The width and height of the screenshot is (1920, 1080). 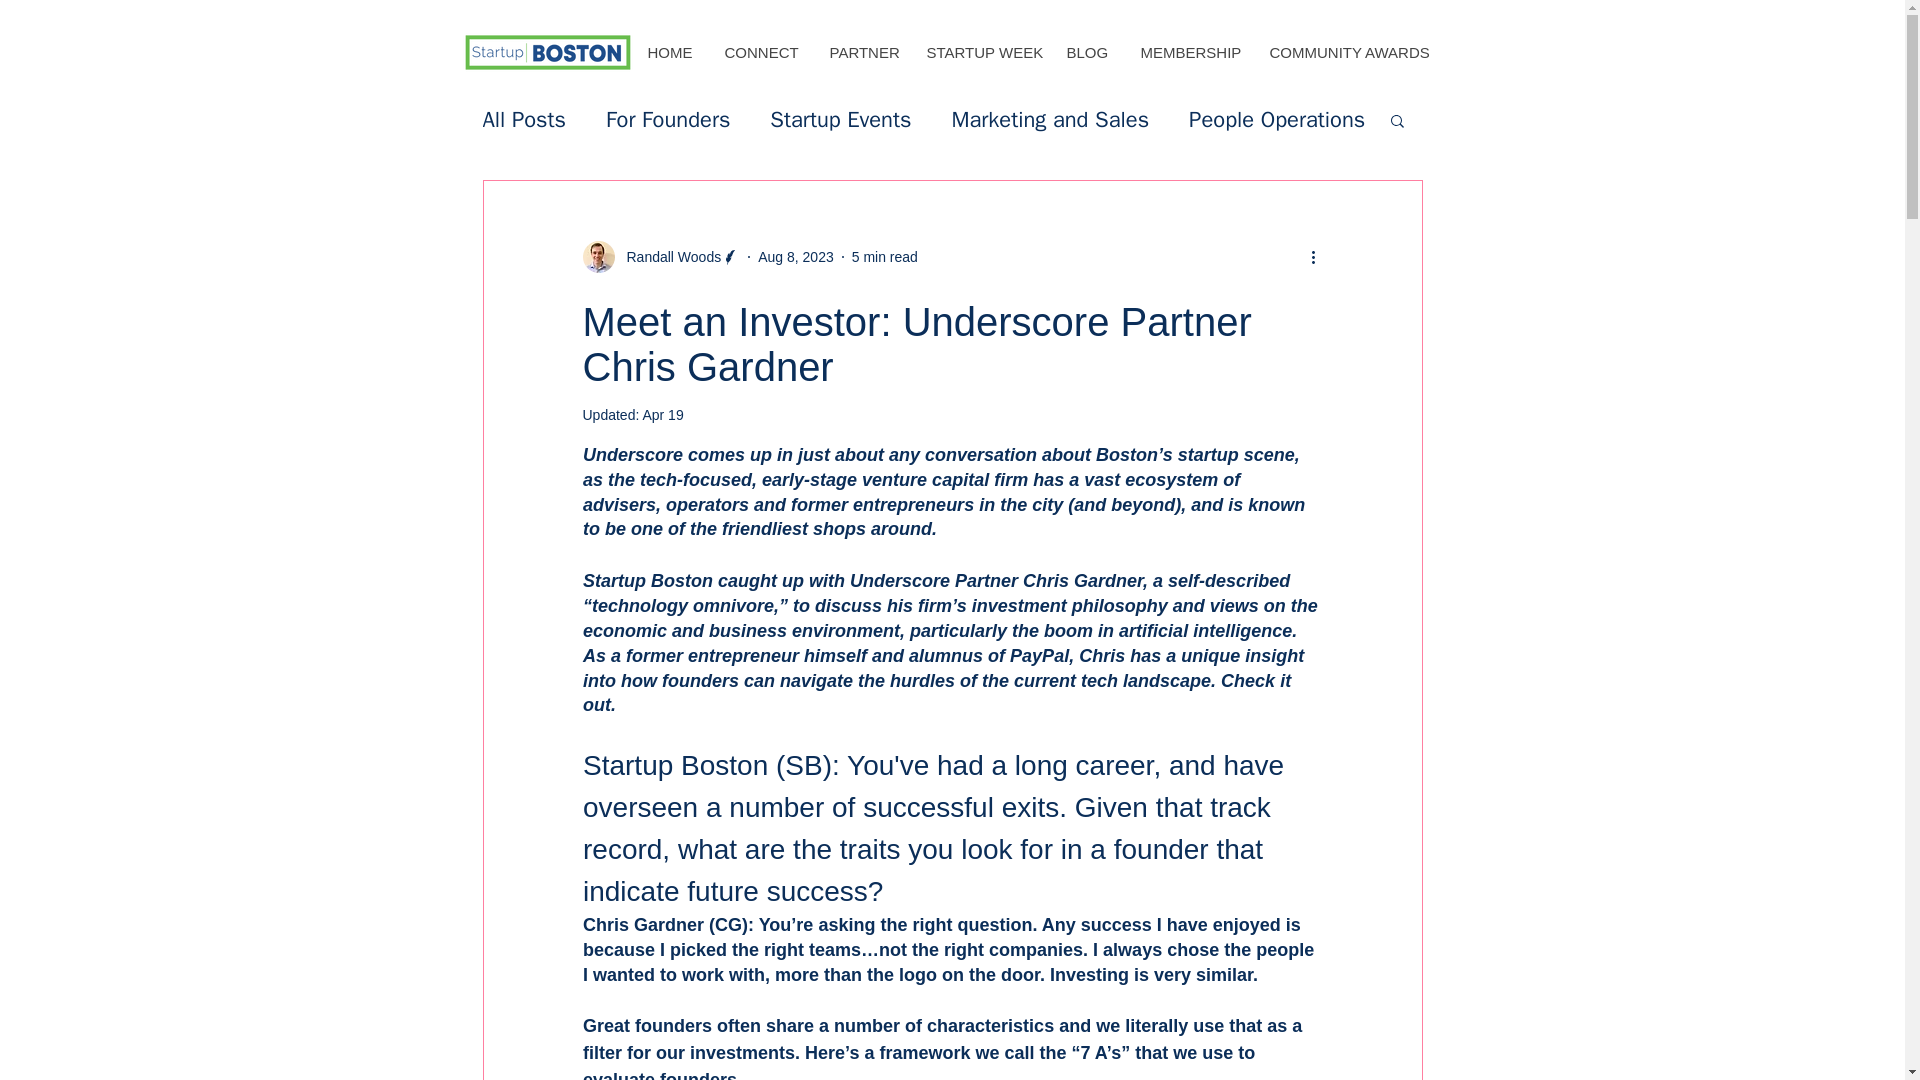 I want to click on MEMBERSHIP, so click(x=1188, y=52).